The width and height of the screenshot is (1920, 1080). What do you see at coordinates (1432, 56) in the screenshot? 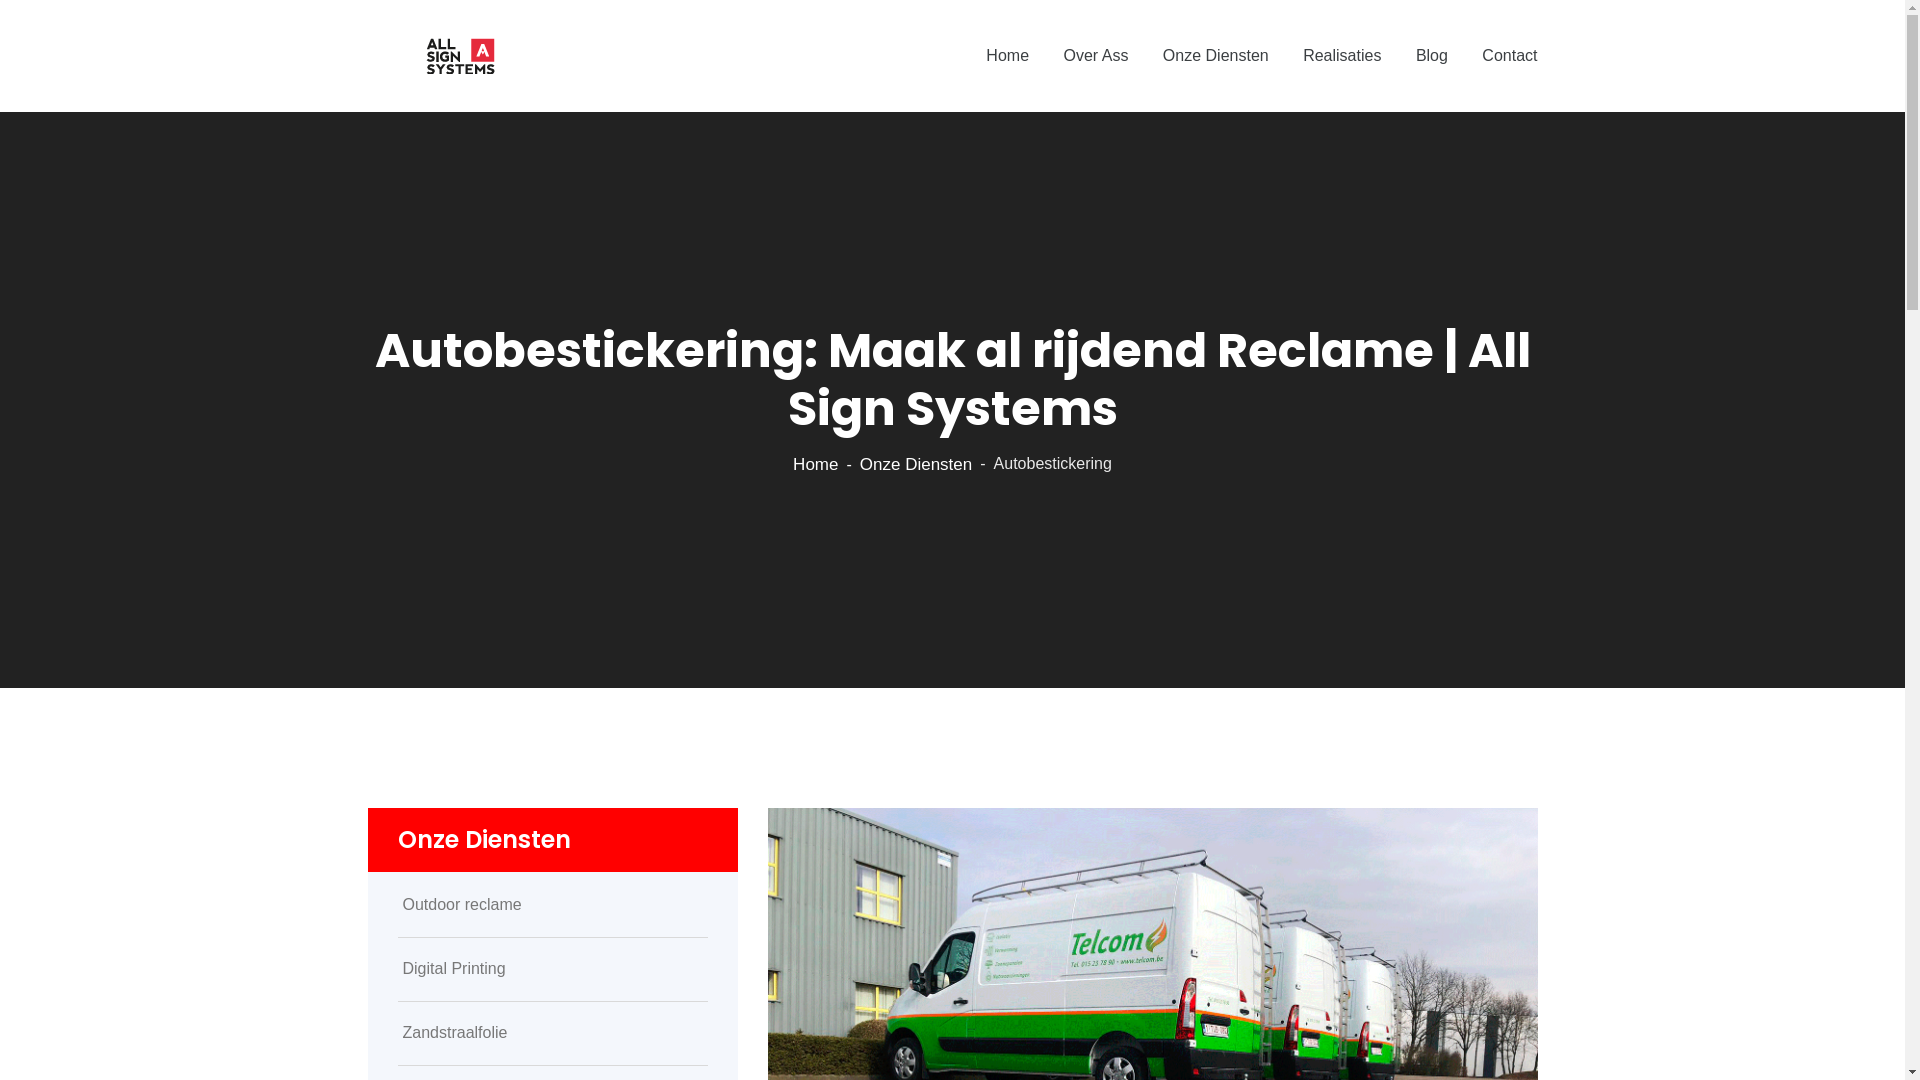
I see `Blog` at bounding box center [1432, 56].